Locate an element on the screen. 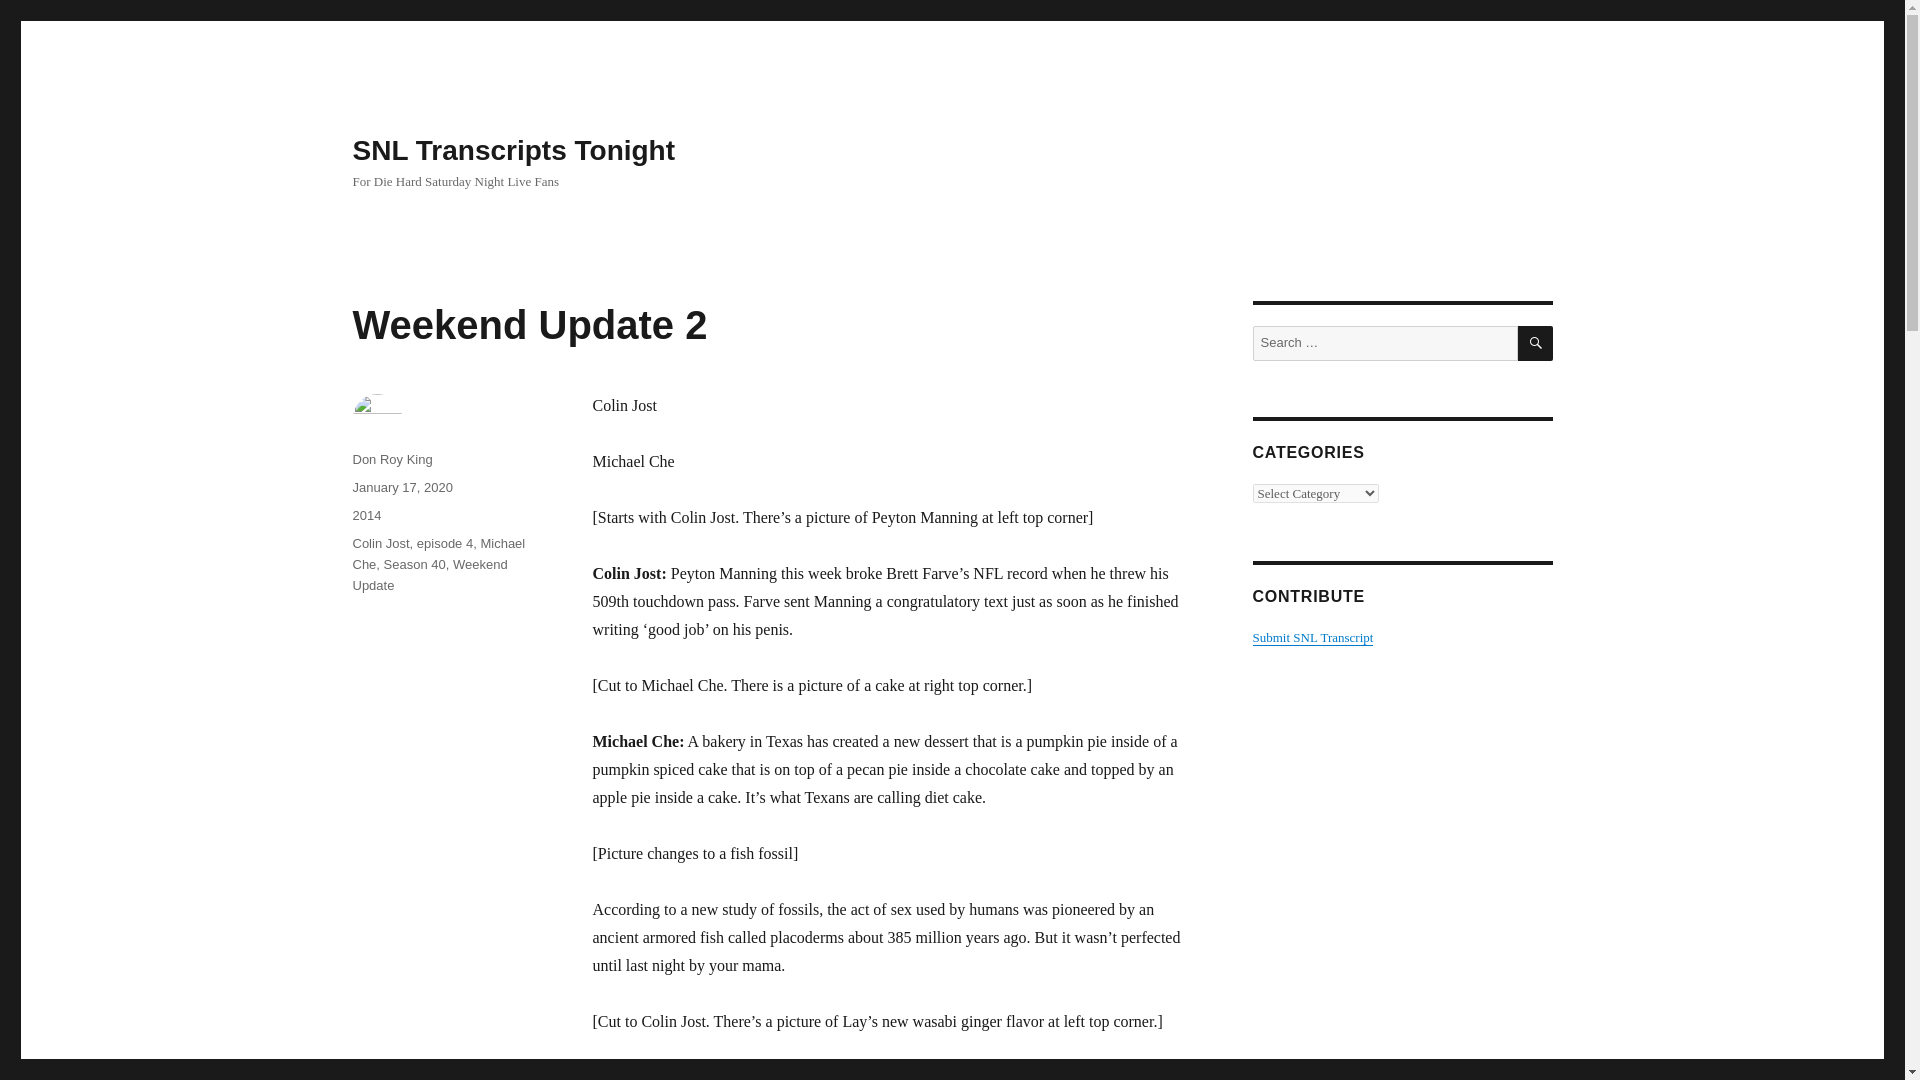 The height and width of the screenshot is (1080, 1920). episode 4 is located at coordinates (444, 542).